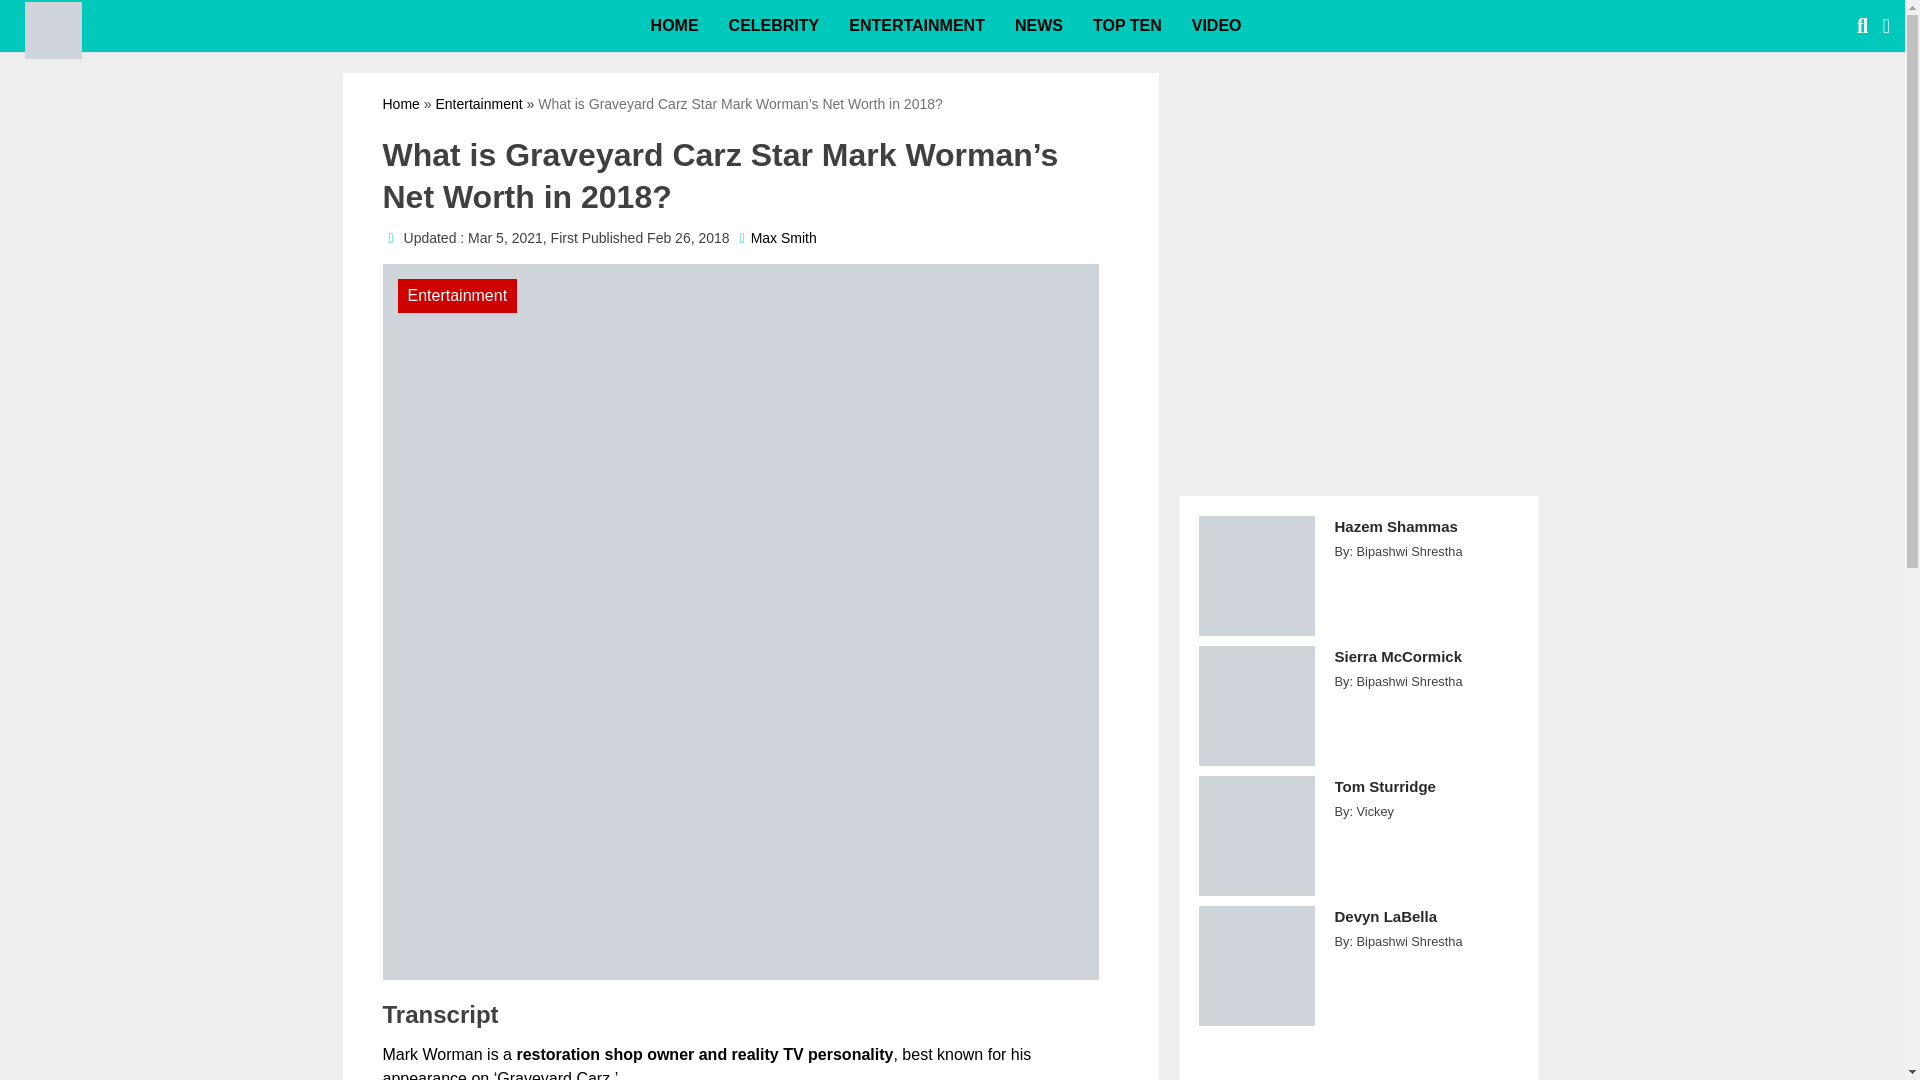 The image size is (1920, 1080). What do you see at coordinates (774, 26) in the screenshot?
I see `CELEBRITY` at bounding box center [774, 26].